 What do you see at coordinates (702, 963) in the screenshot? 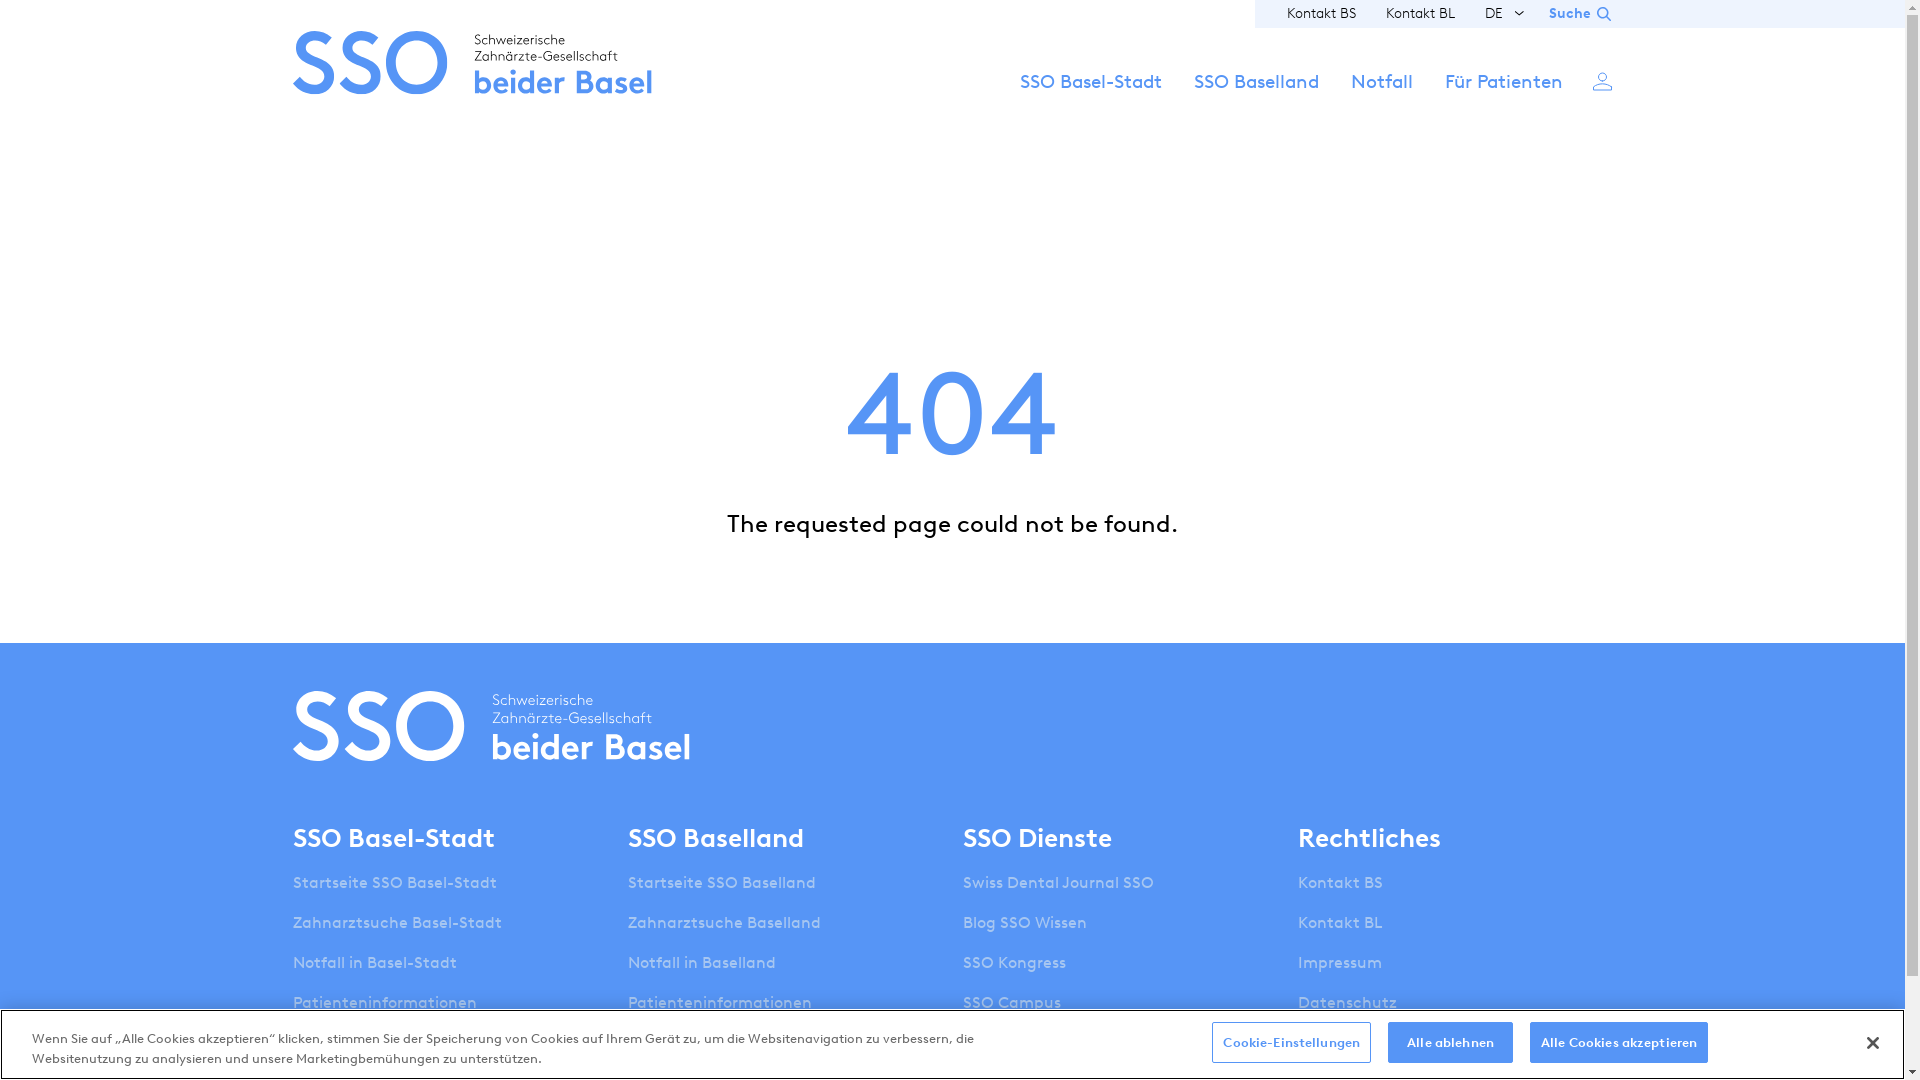
I see `Notfall in Baselland` at bounding box center [702, 963].